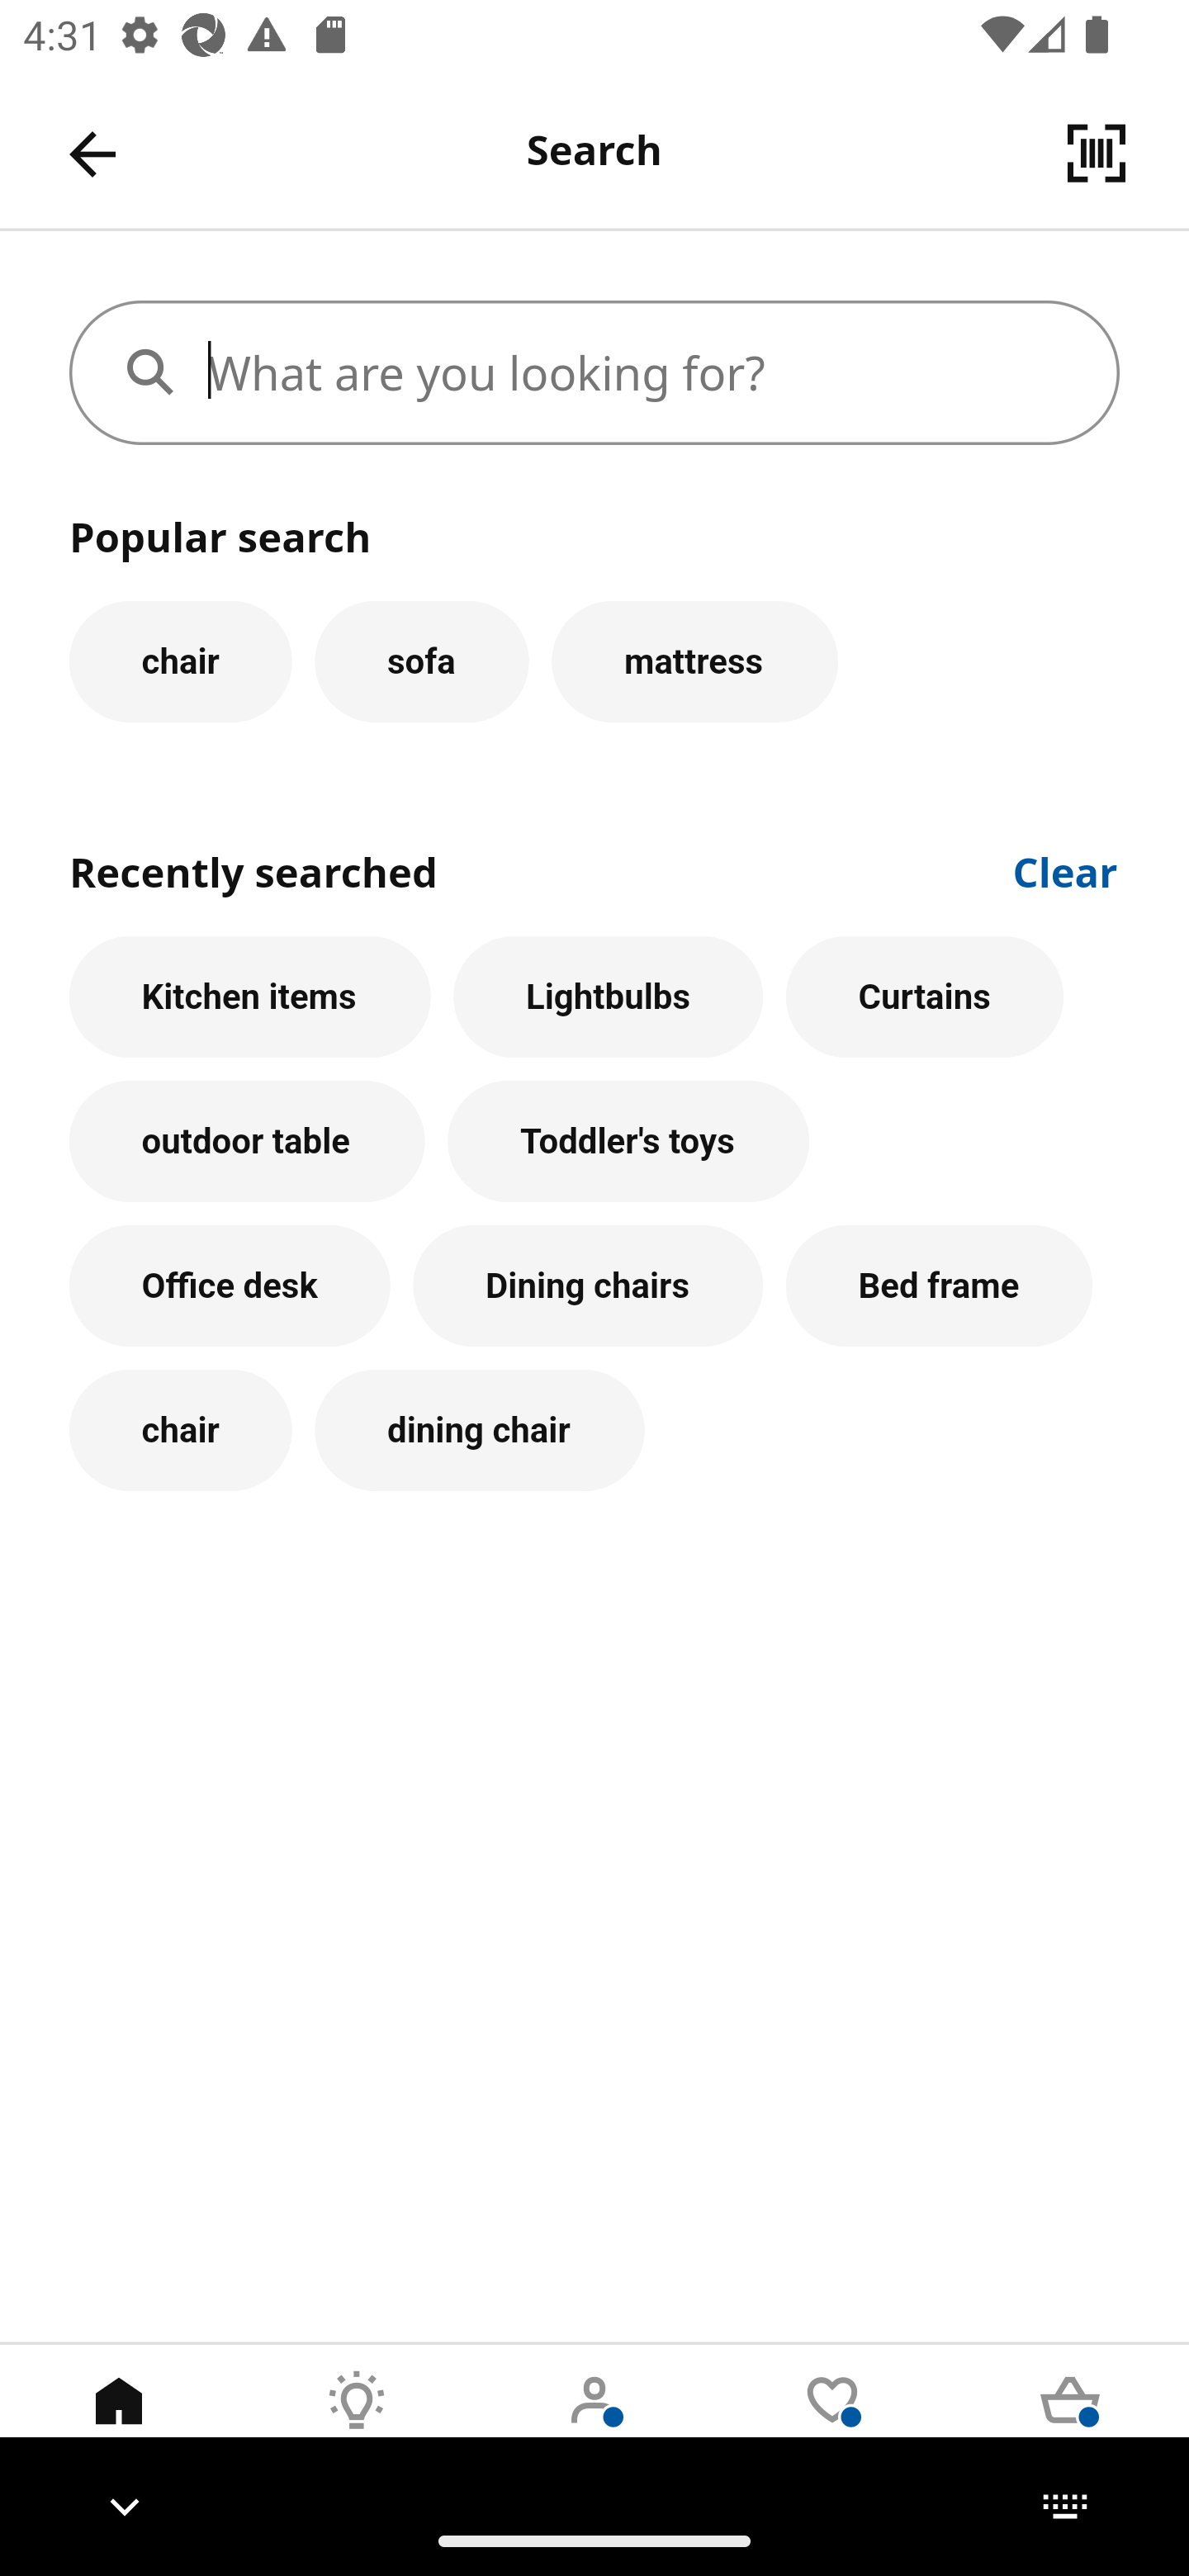 Image resolution: width=1189 pixels, height=2576 pixels. I want to click on dining chair, so click(479, 1430).